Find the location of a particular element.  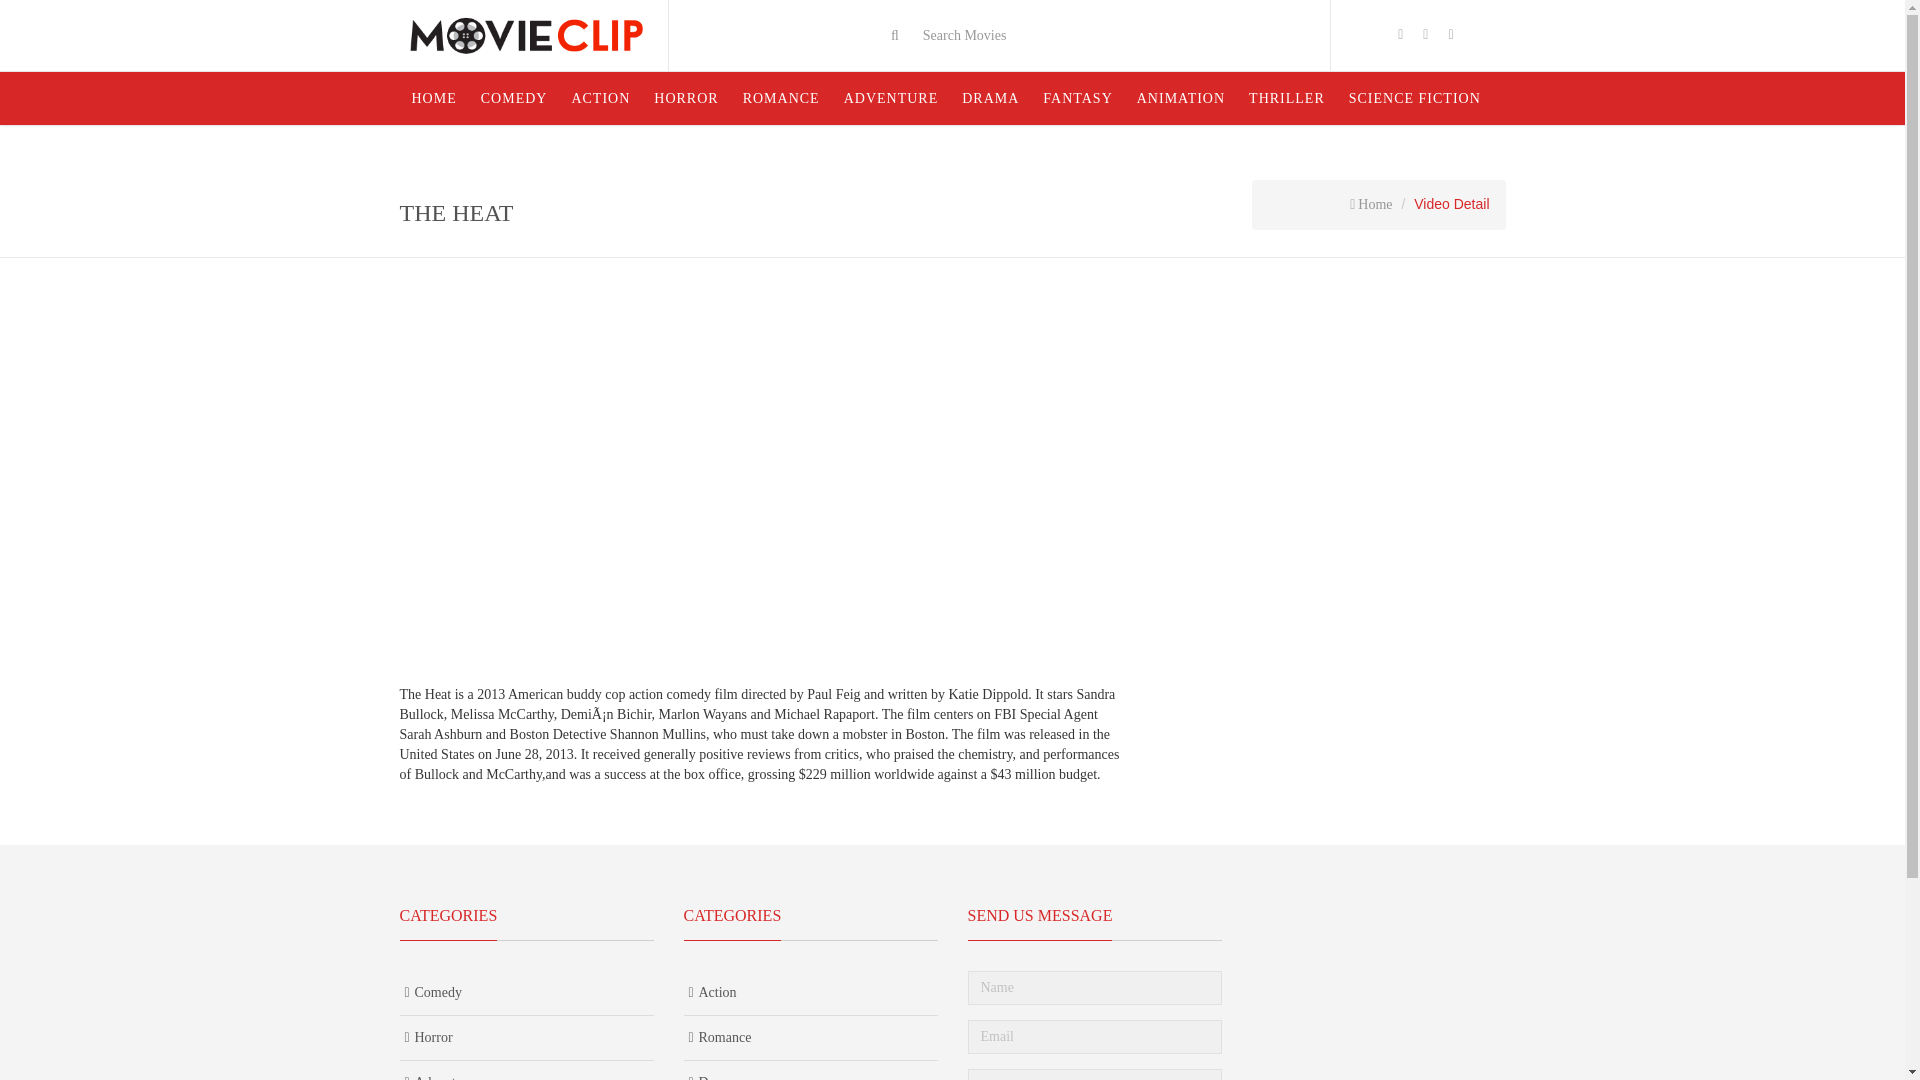

THRILLER is located at coordinates (1286, 98).